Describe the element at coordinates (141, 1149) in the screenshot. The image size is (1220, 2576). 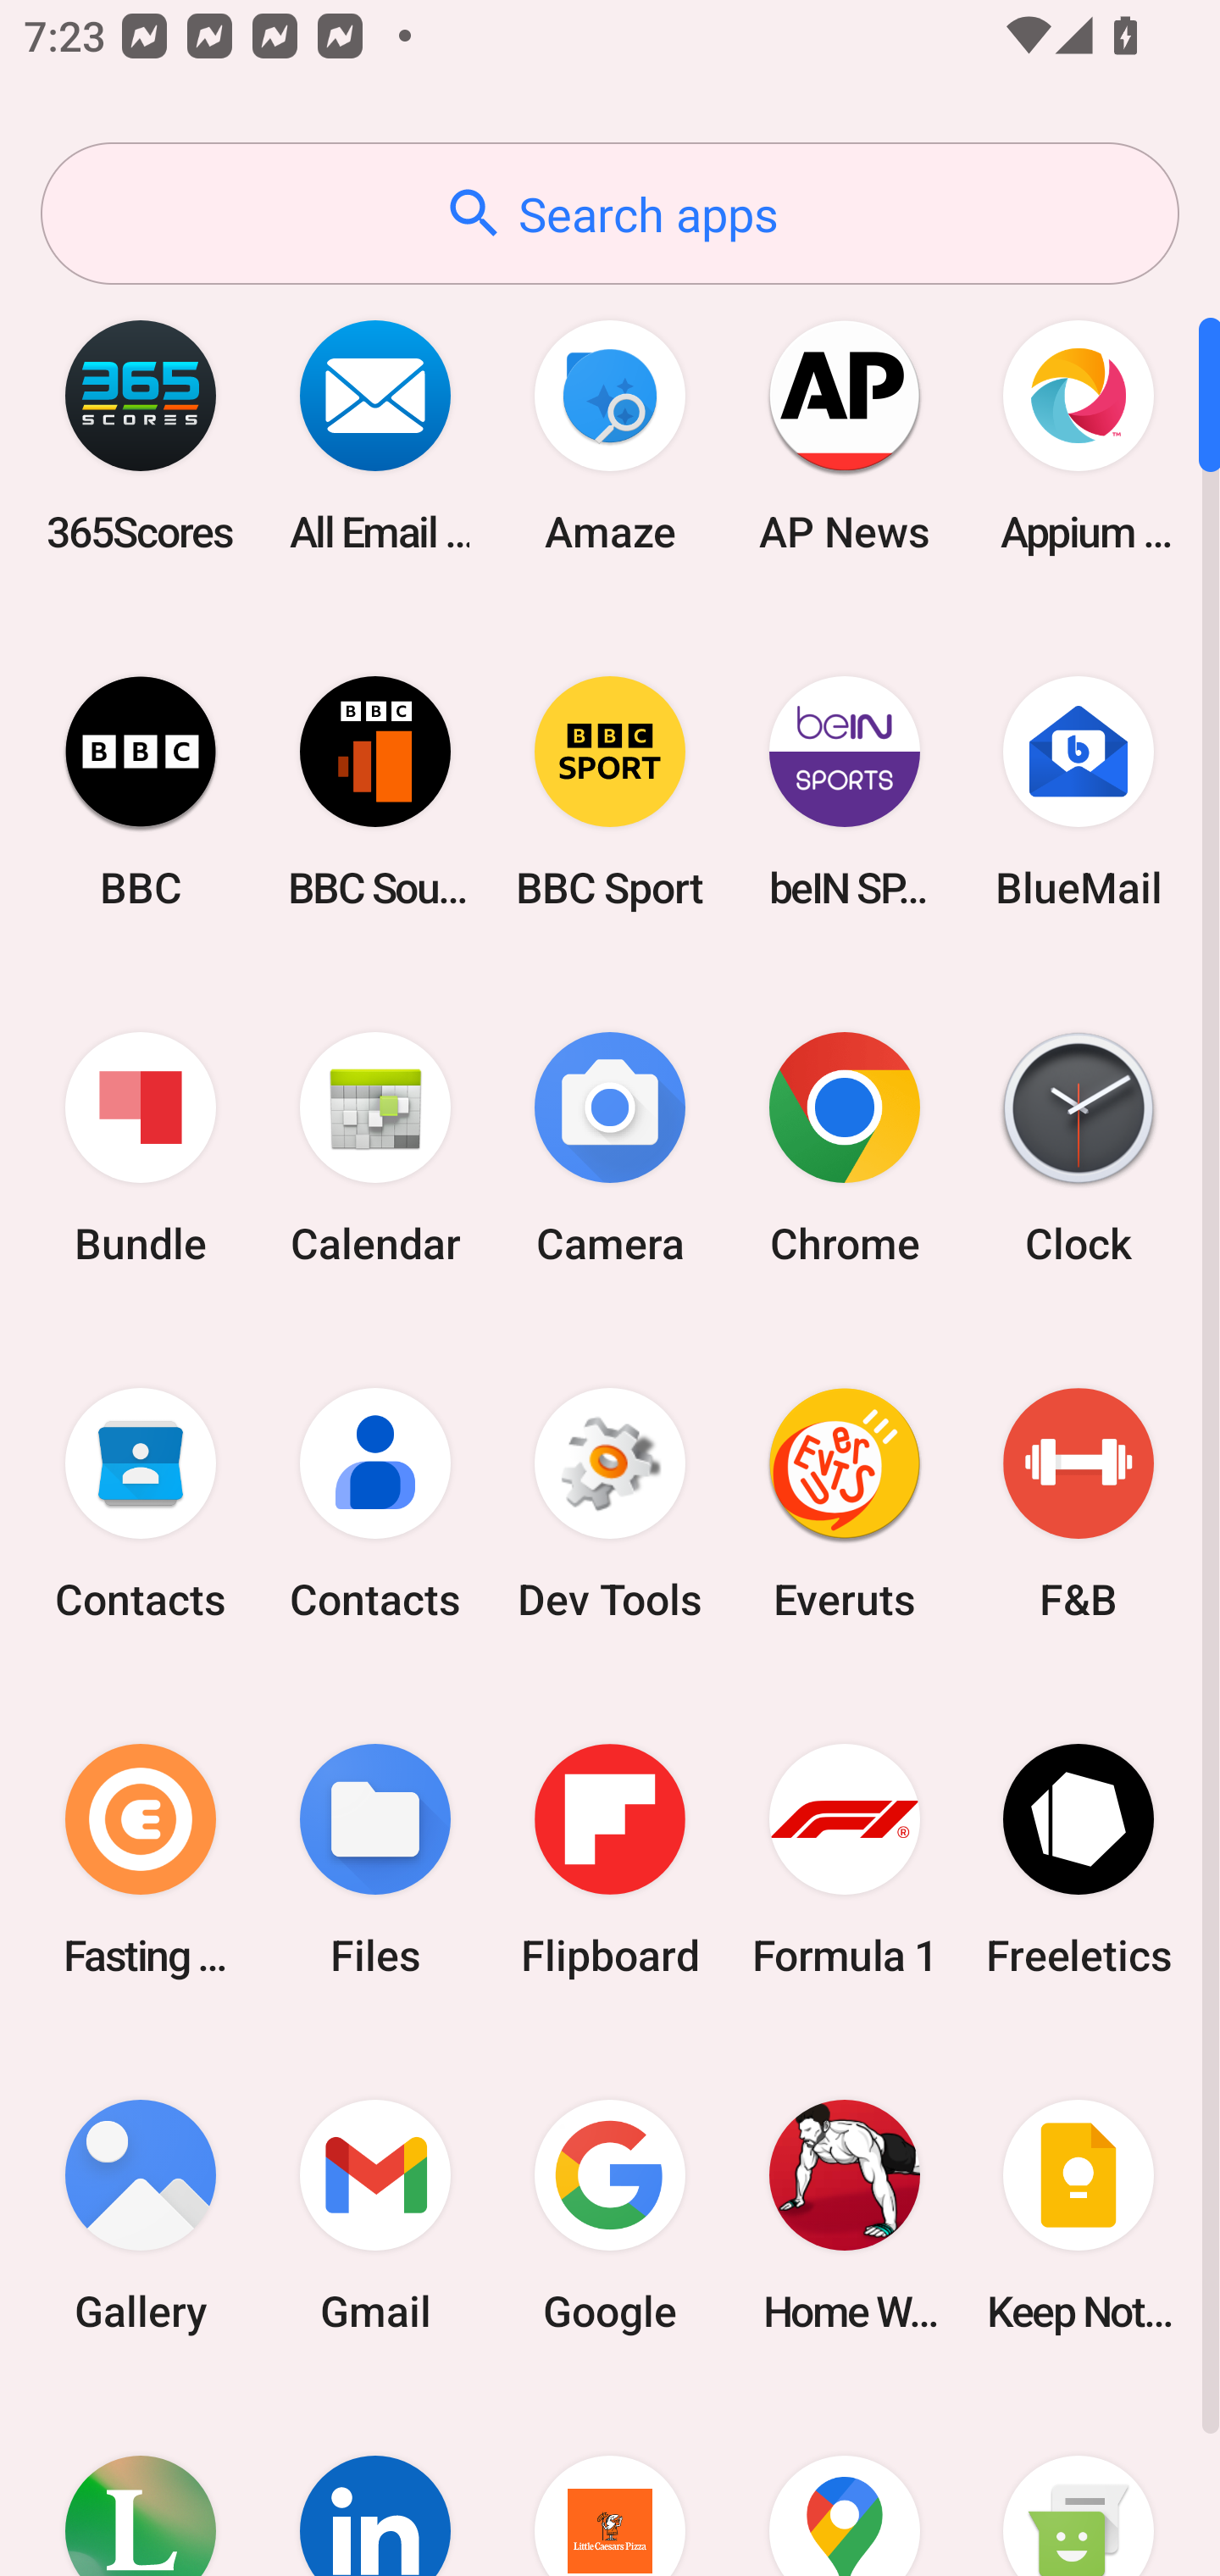
I see `Bundle` at that location.